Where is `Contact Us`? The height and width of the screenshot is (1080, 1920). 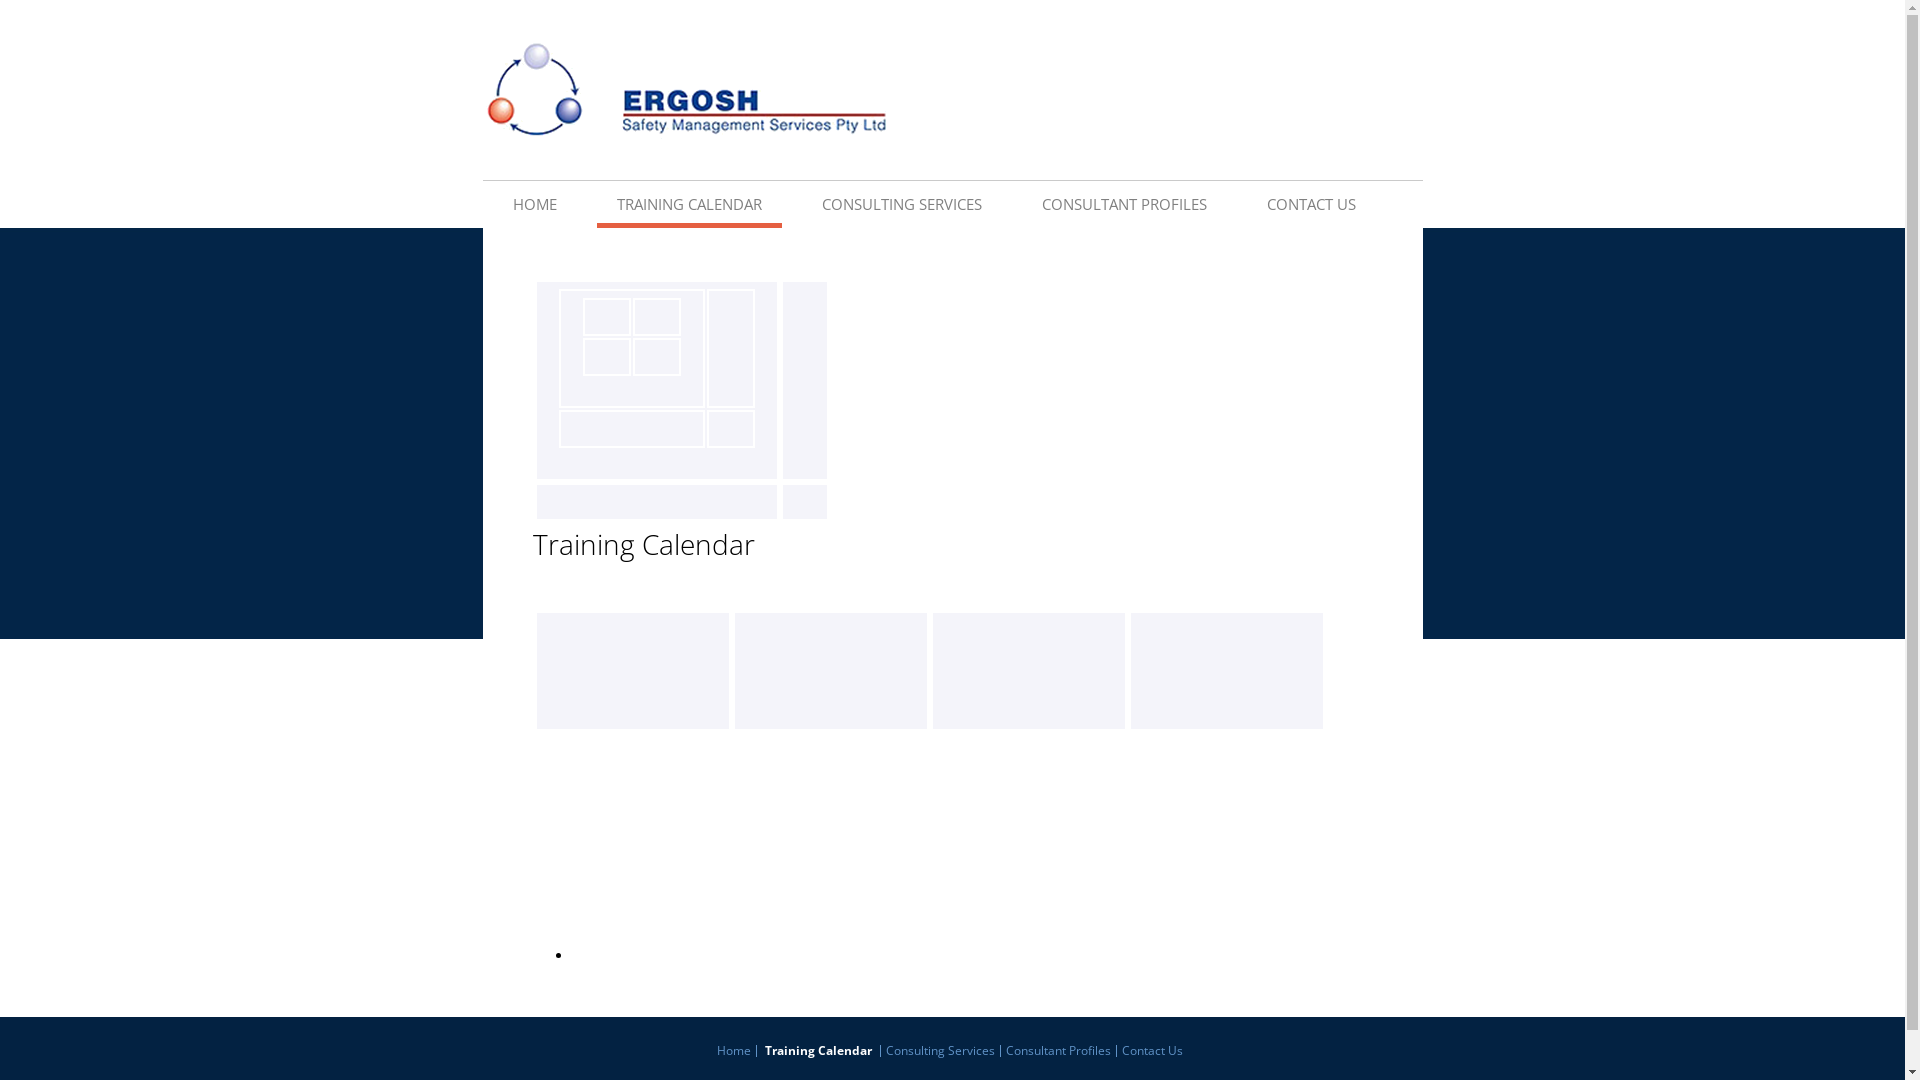
Contact Us is located at coordinates (1152, 1051).